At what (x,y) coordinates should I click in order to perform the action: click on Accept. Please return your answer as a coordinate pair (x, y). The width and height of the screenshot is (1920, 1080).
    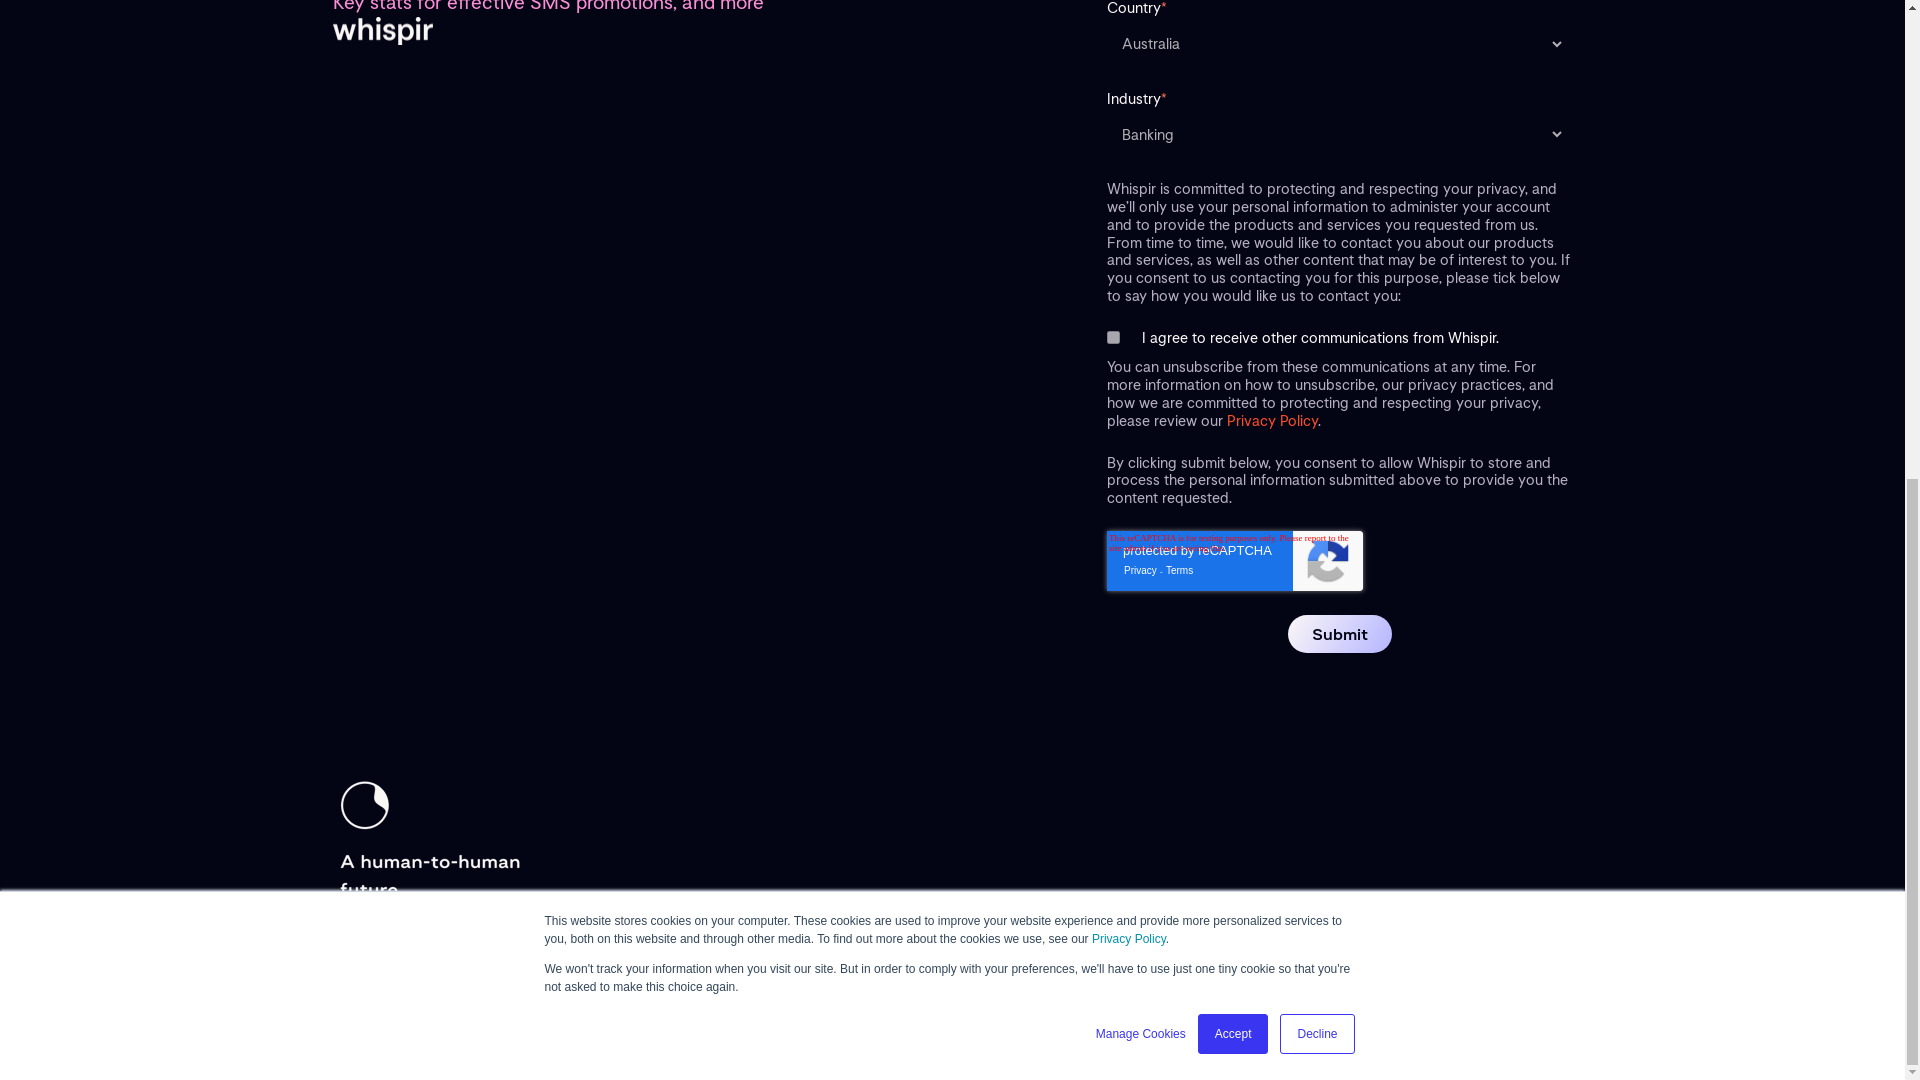
    Looking at the image, I should click on (1234, 179).